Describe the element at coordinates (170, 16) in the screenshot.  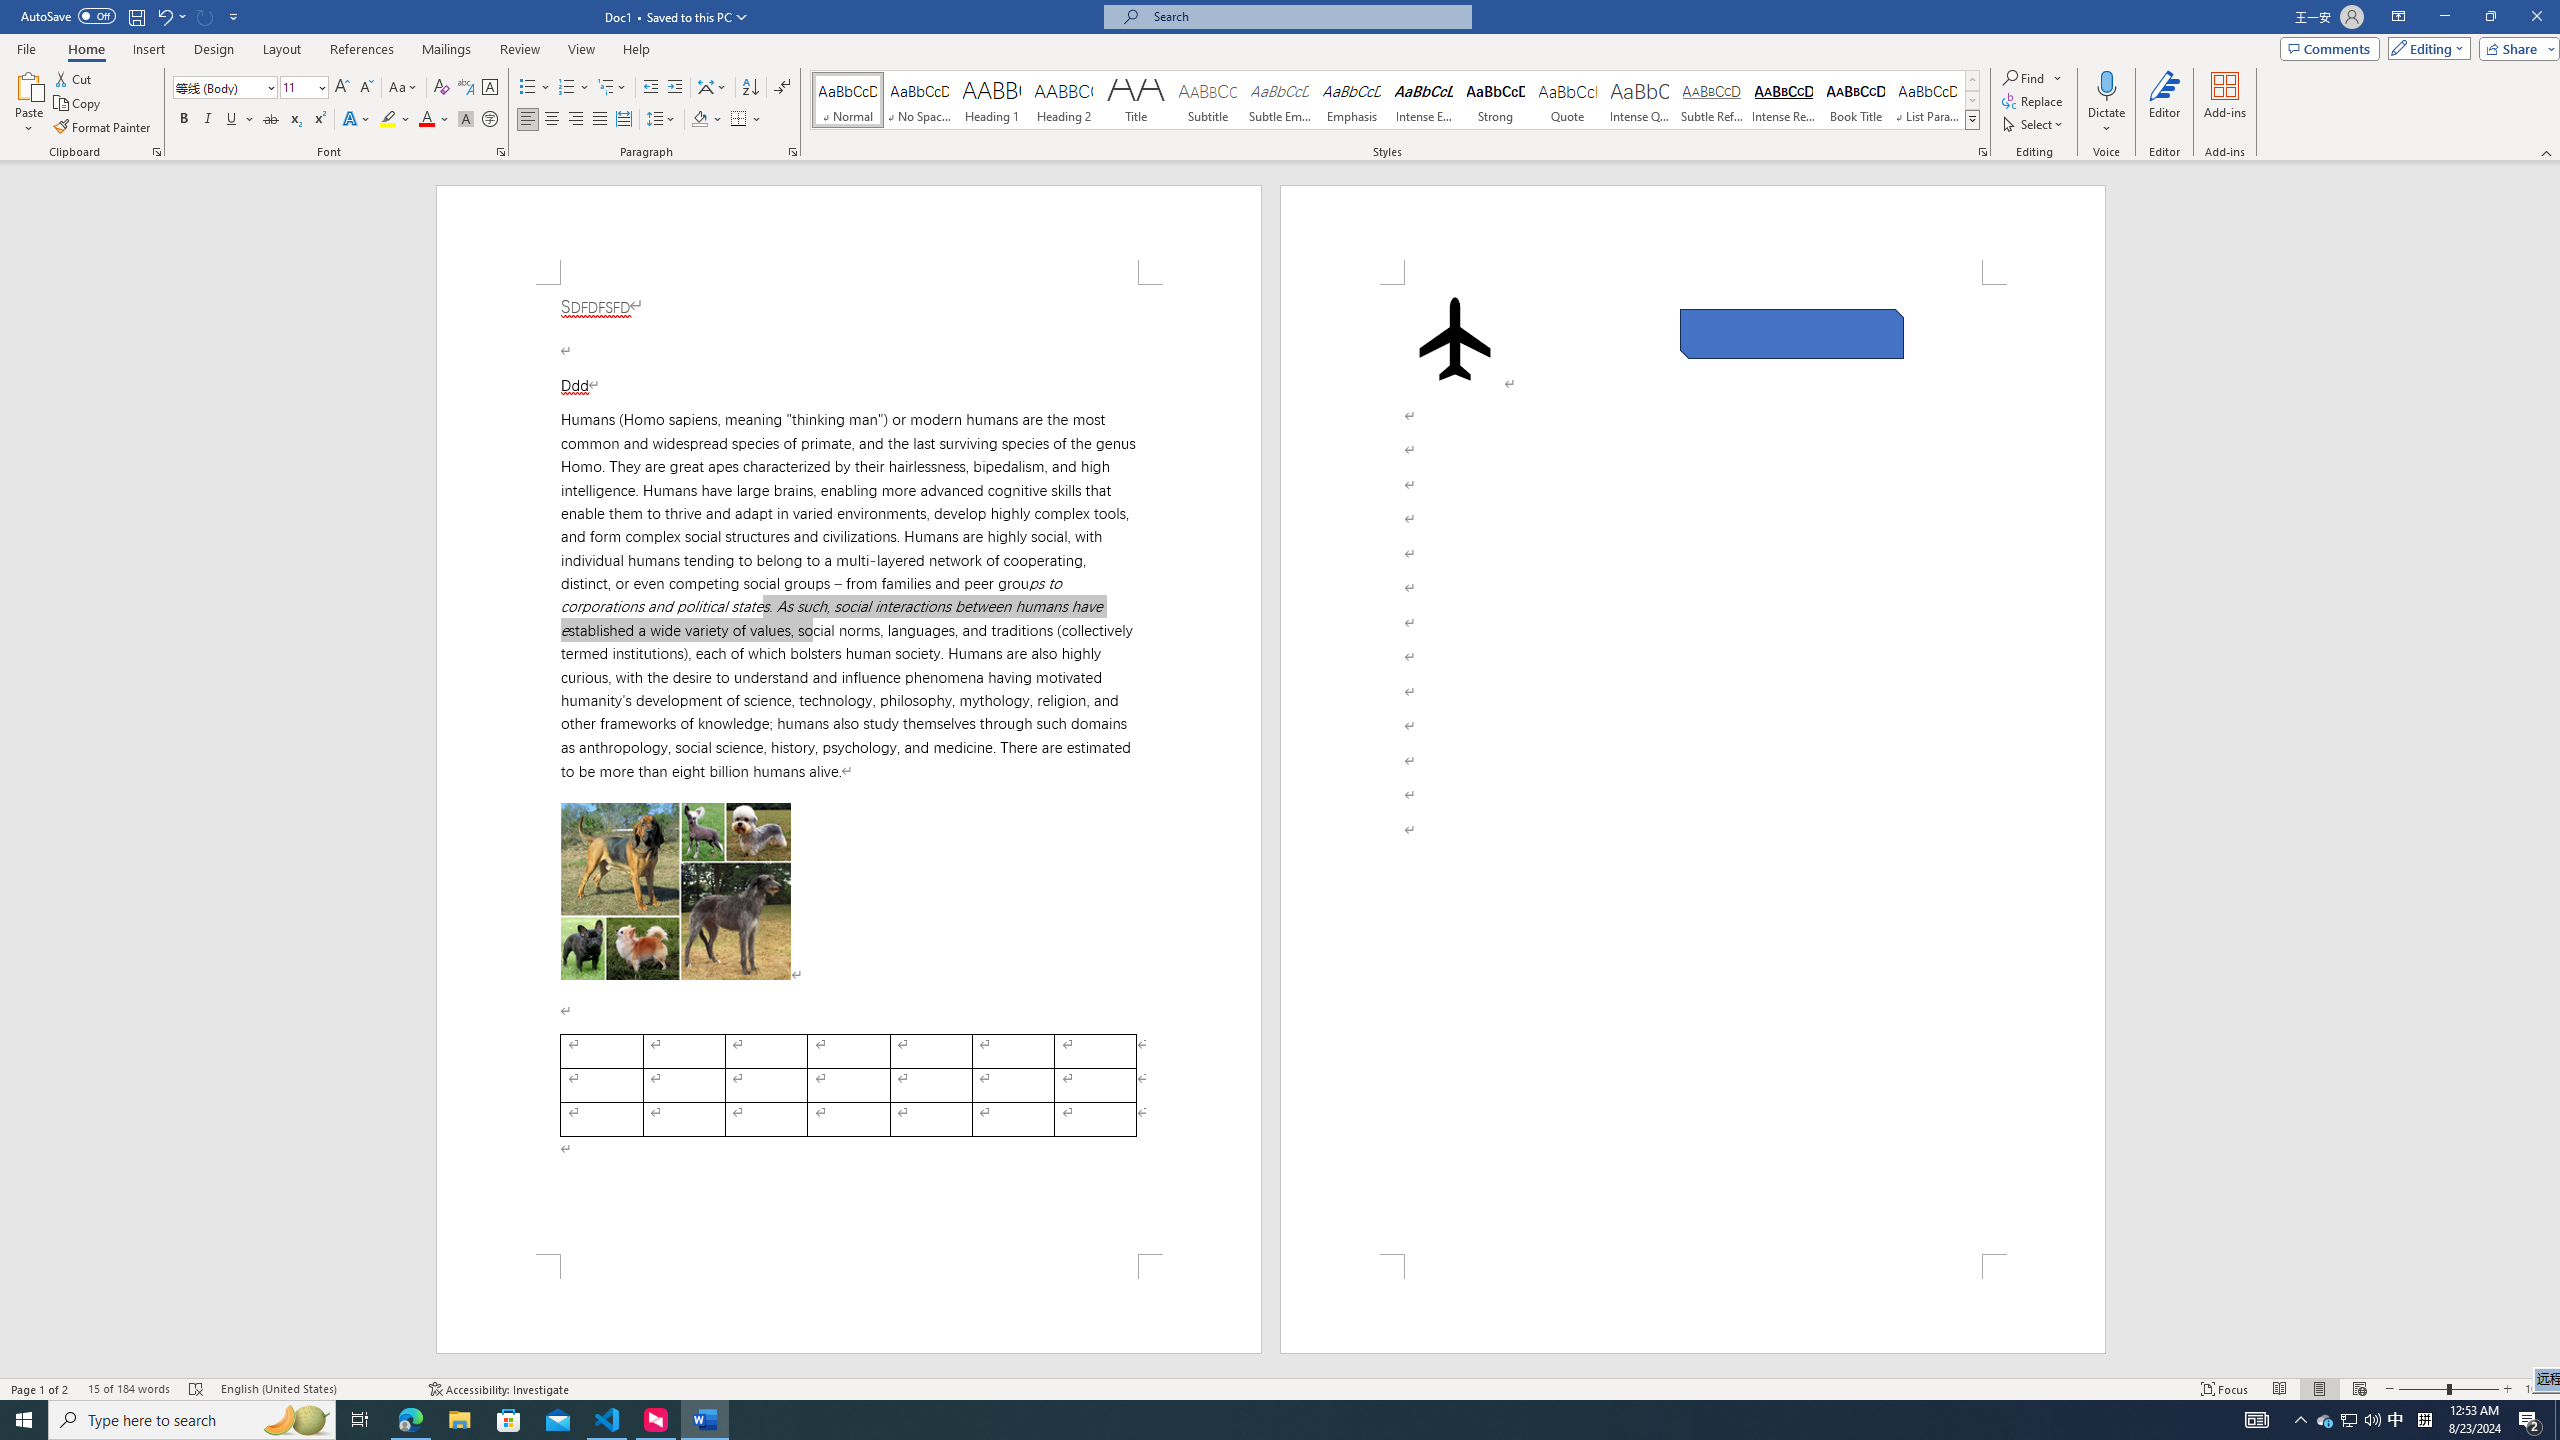
I see `Undo Apply Quick Style Set` at that location.